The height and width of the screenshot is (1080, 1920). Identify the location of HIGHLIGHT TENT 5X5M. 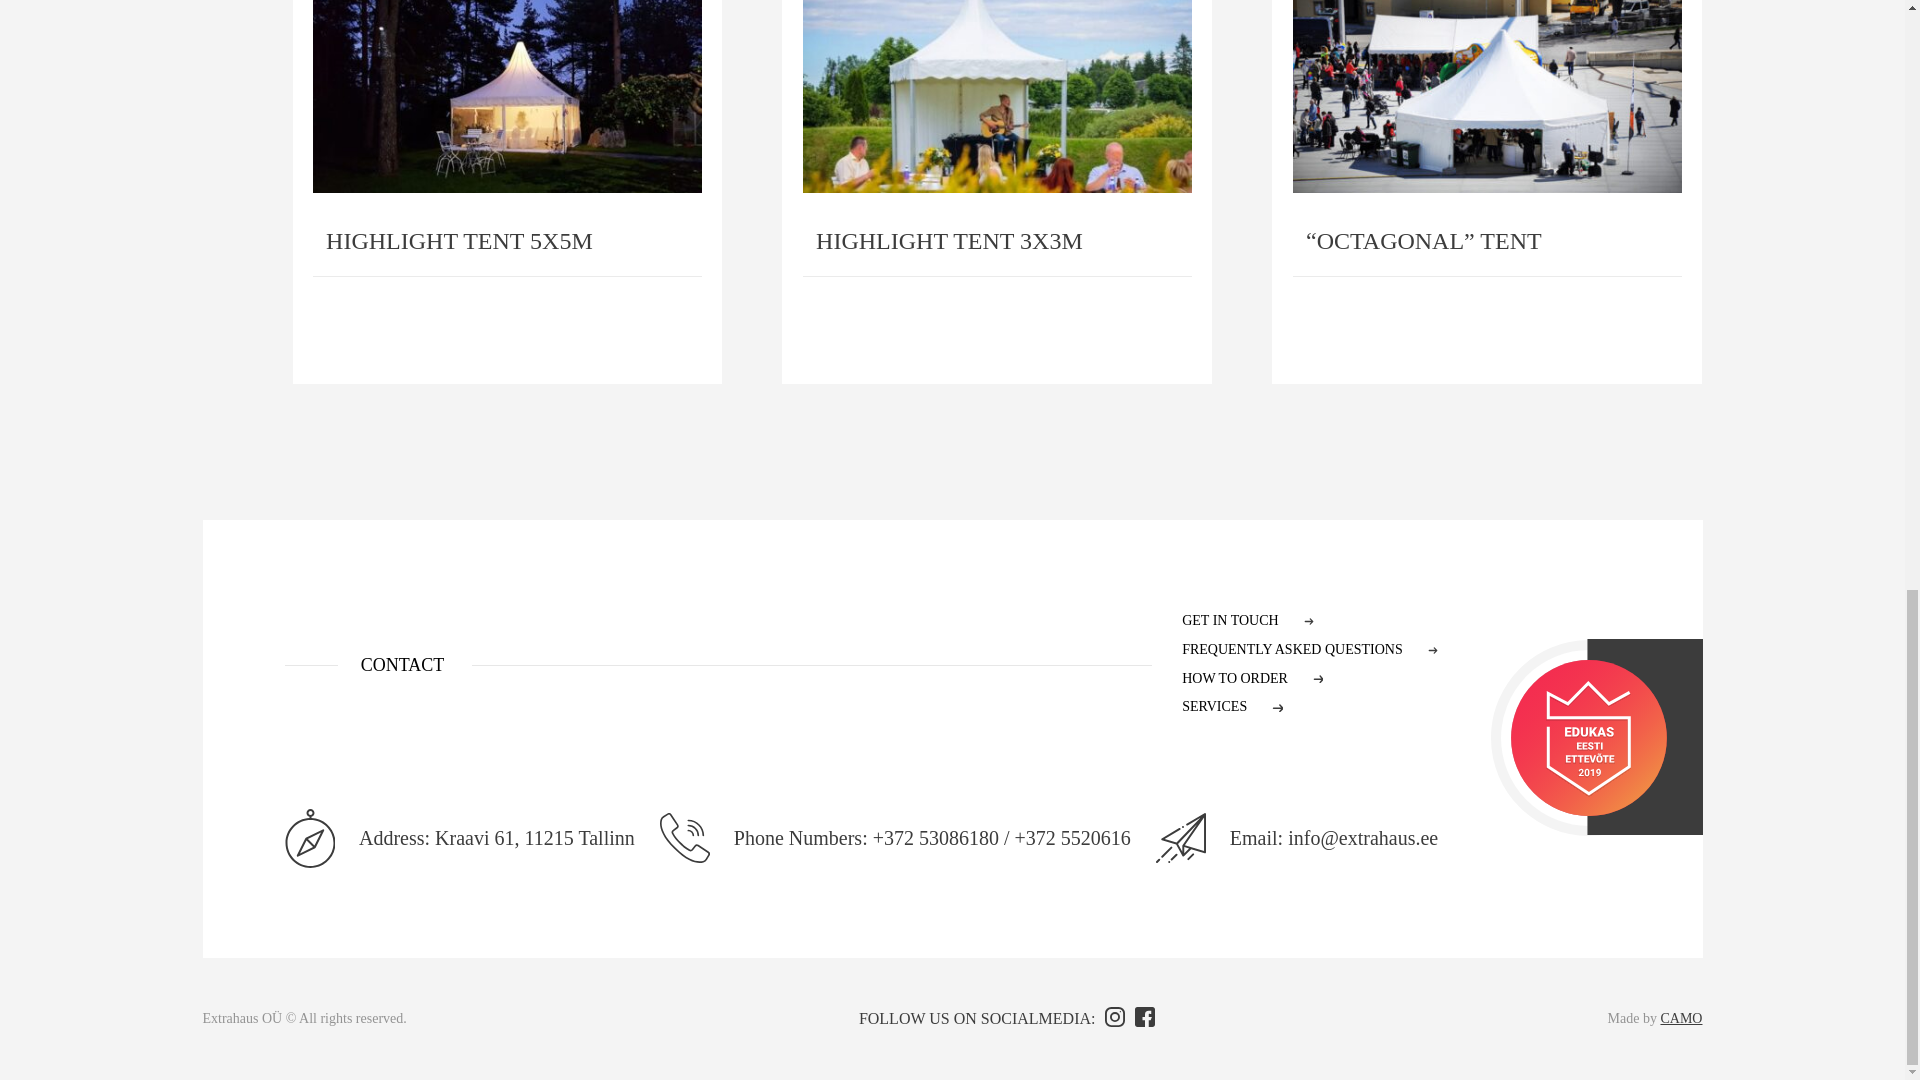
(506, 192).